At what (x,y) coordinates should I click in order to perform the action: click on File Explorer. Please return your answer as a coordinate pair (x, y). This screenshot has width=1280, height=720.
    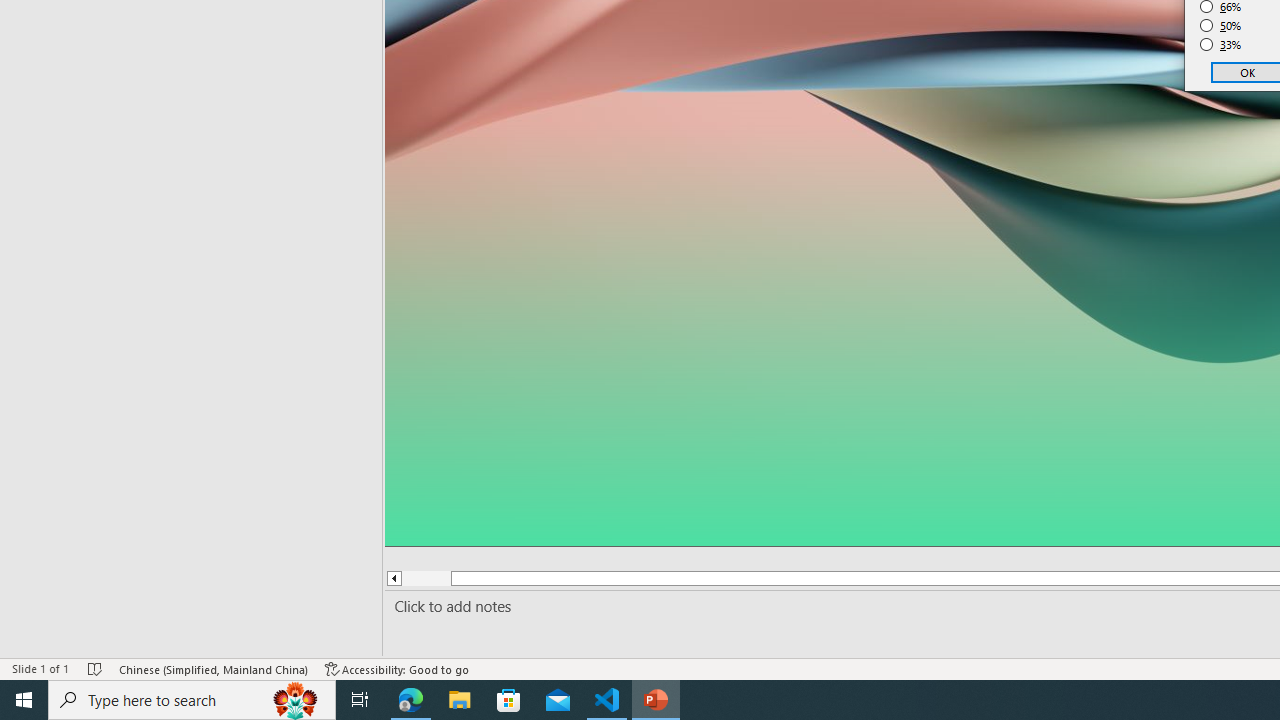
    Looking at the image, I should click on (460, 700).